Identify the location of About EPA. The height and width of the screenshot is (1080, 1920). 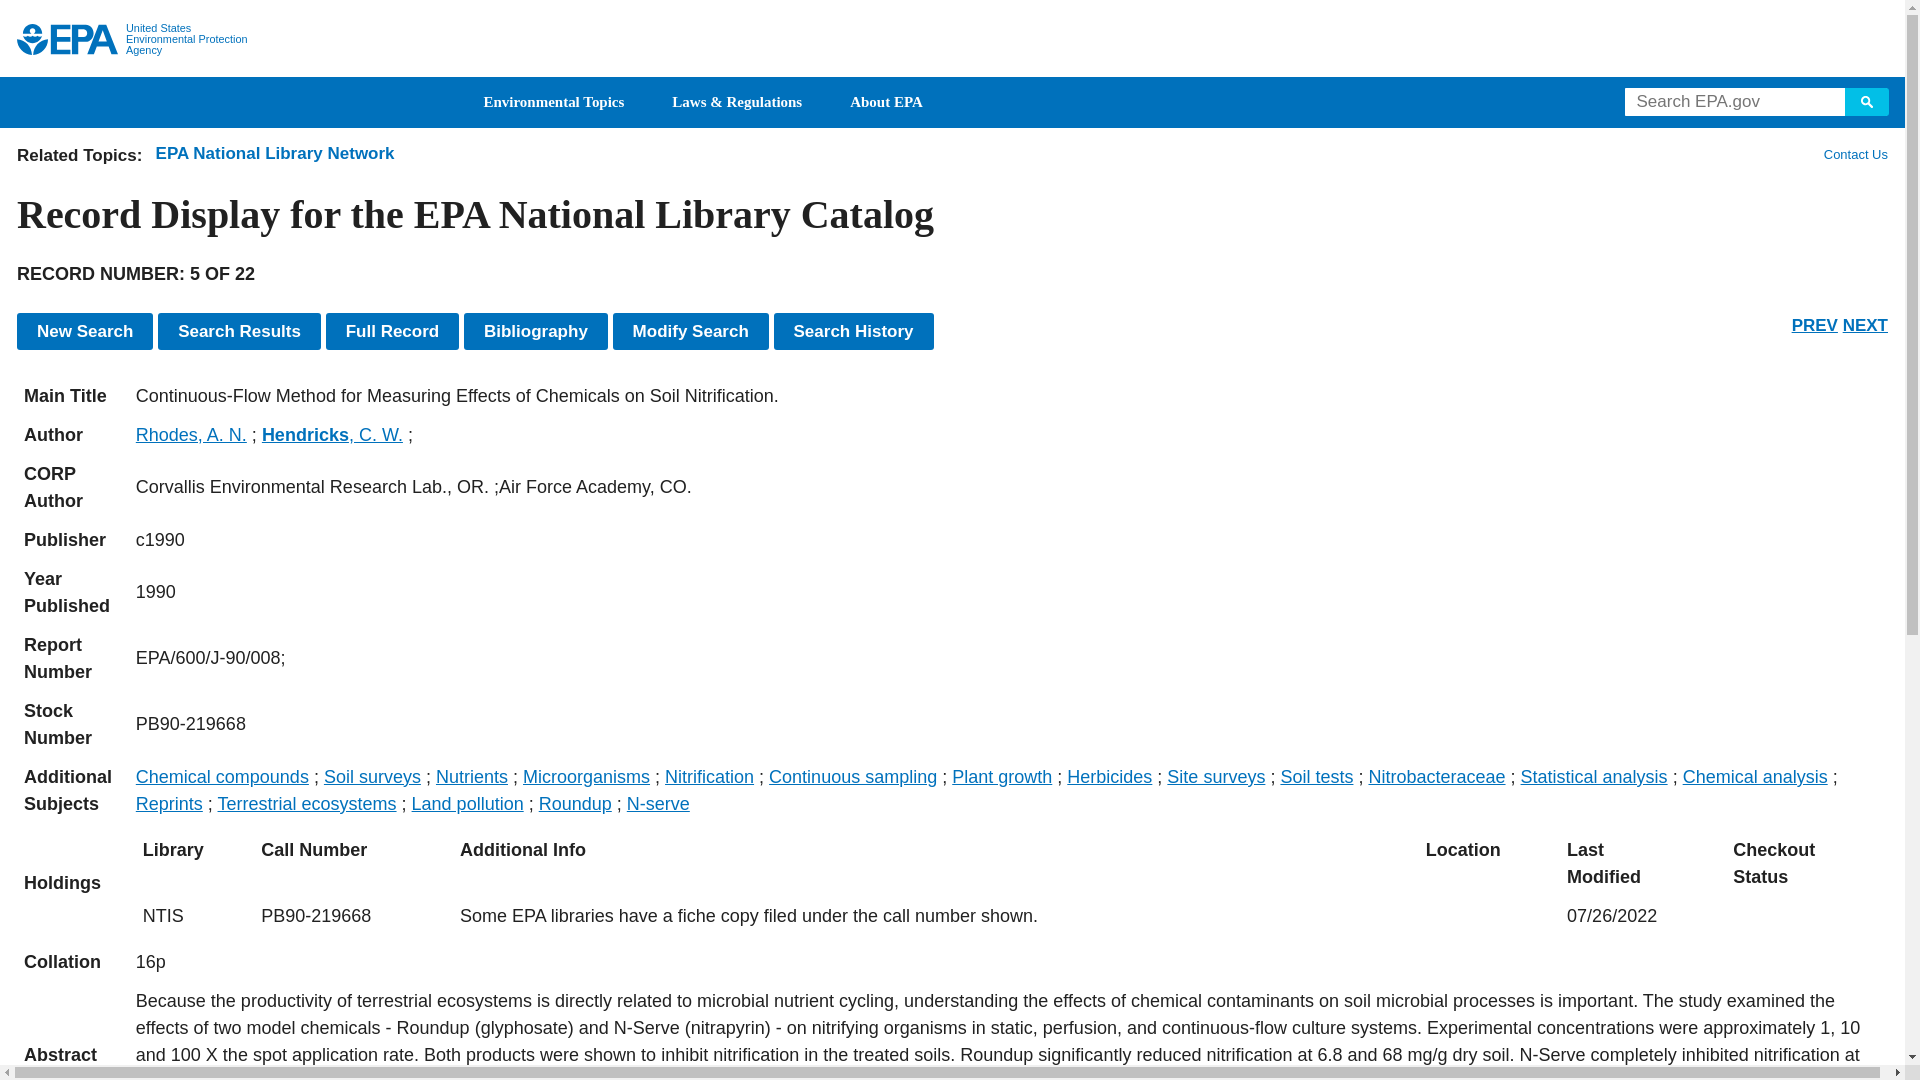
(886, 102).